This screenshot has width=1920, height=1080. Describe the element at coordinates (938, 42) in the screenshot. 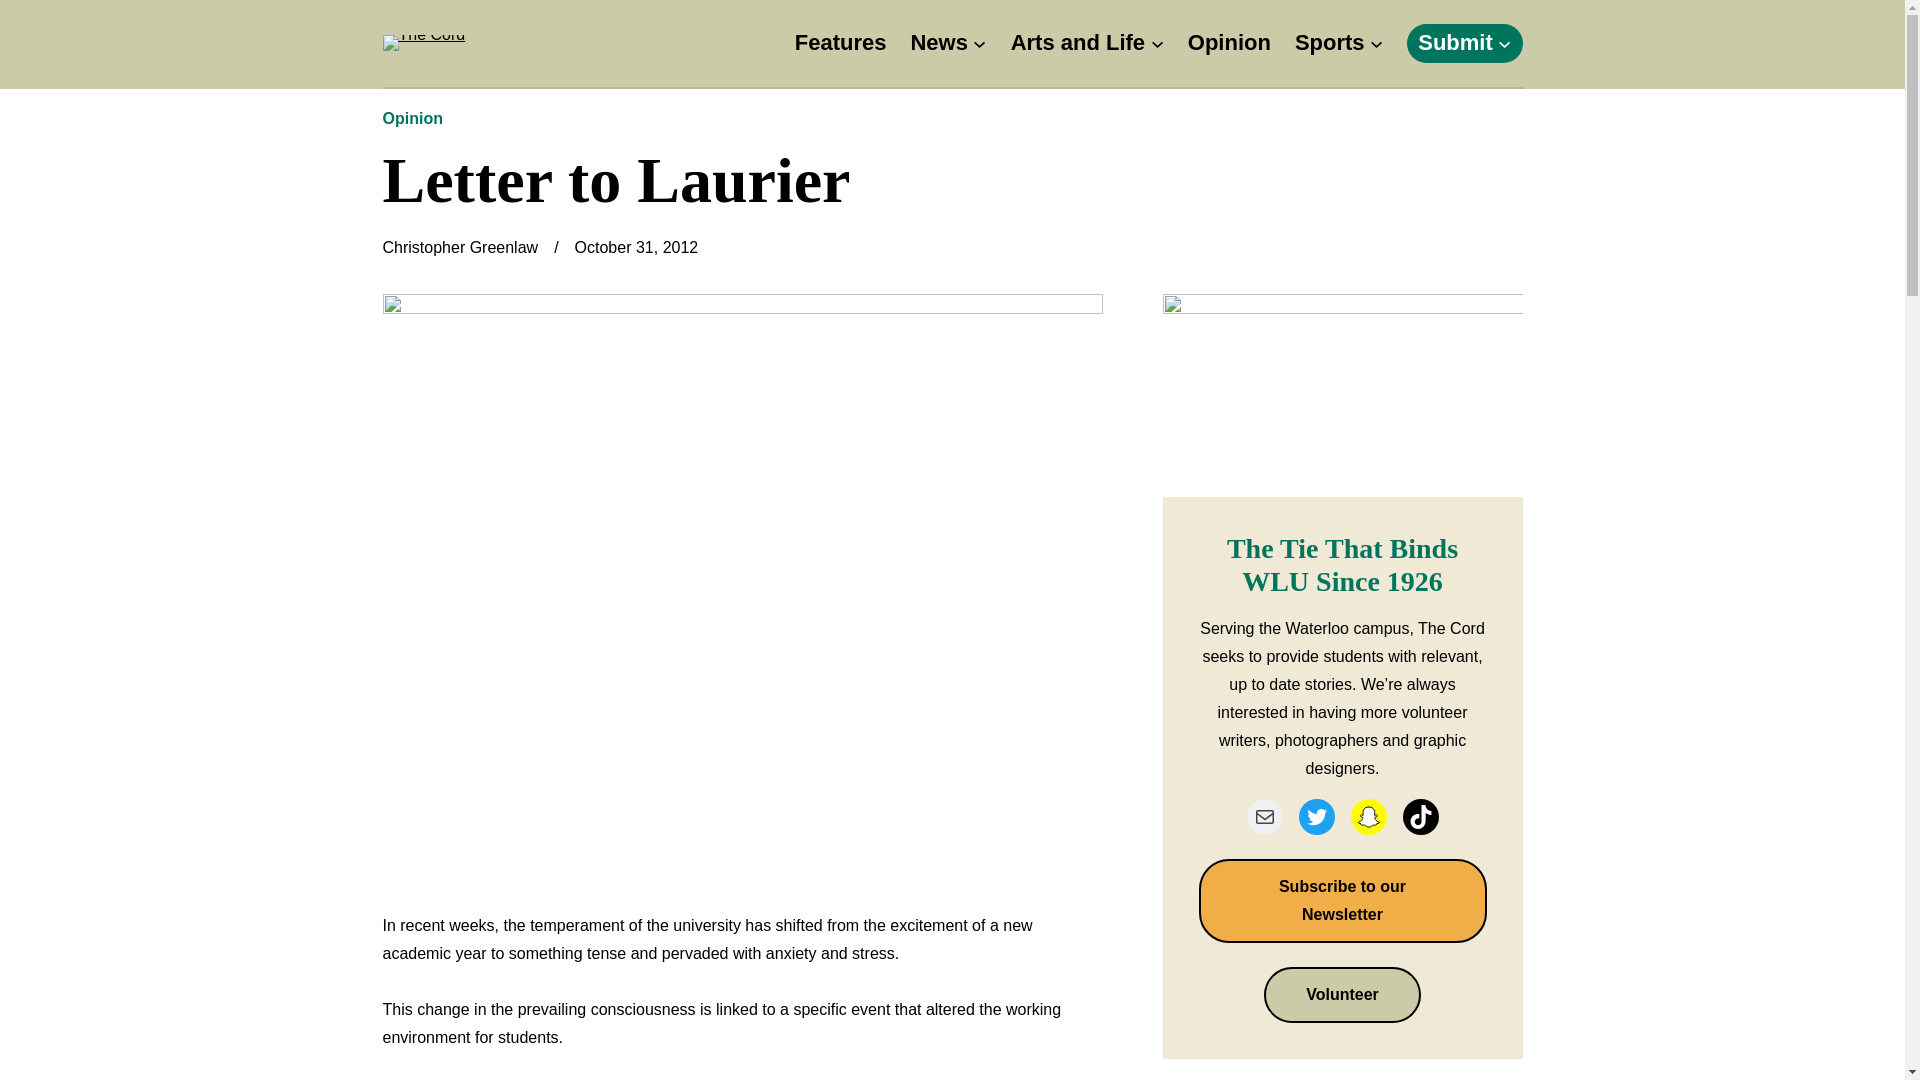

I see `News` at that location.